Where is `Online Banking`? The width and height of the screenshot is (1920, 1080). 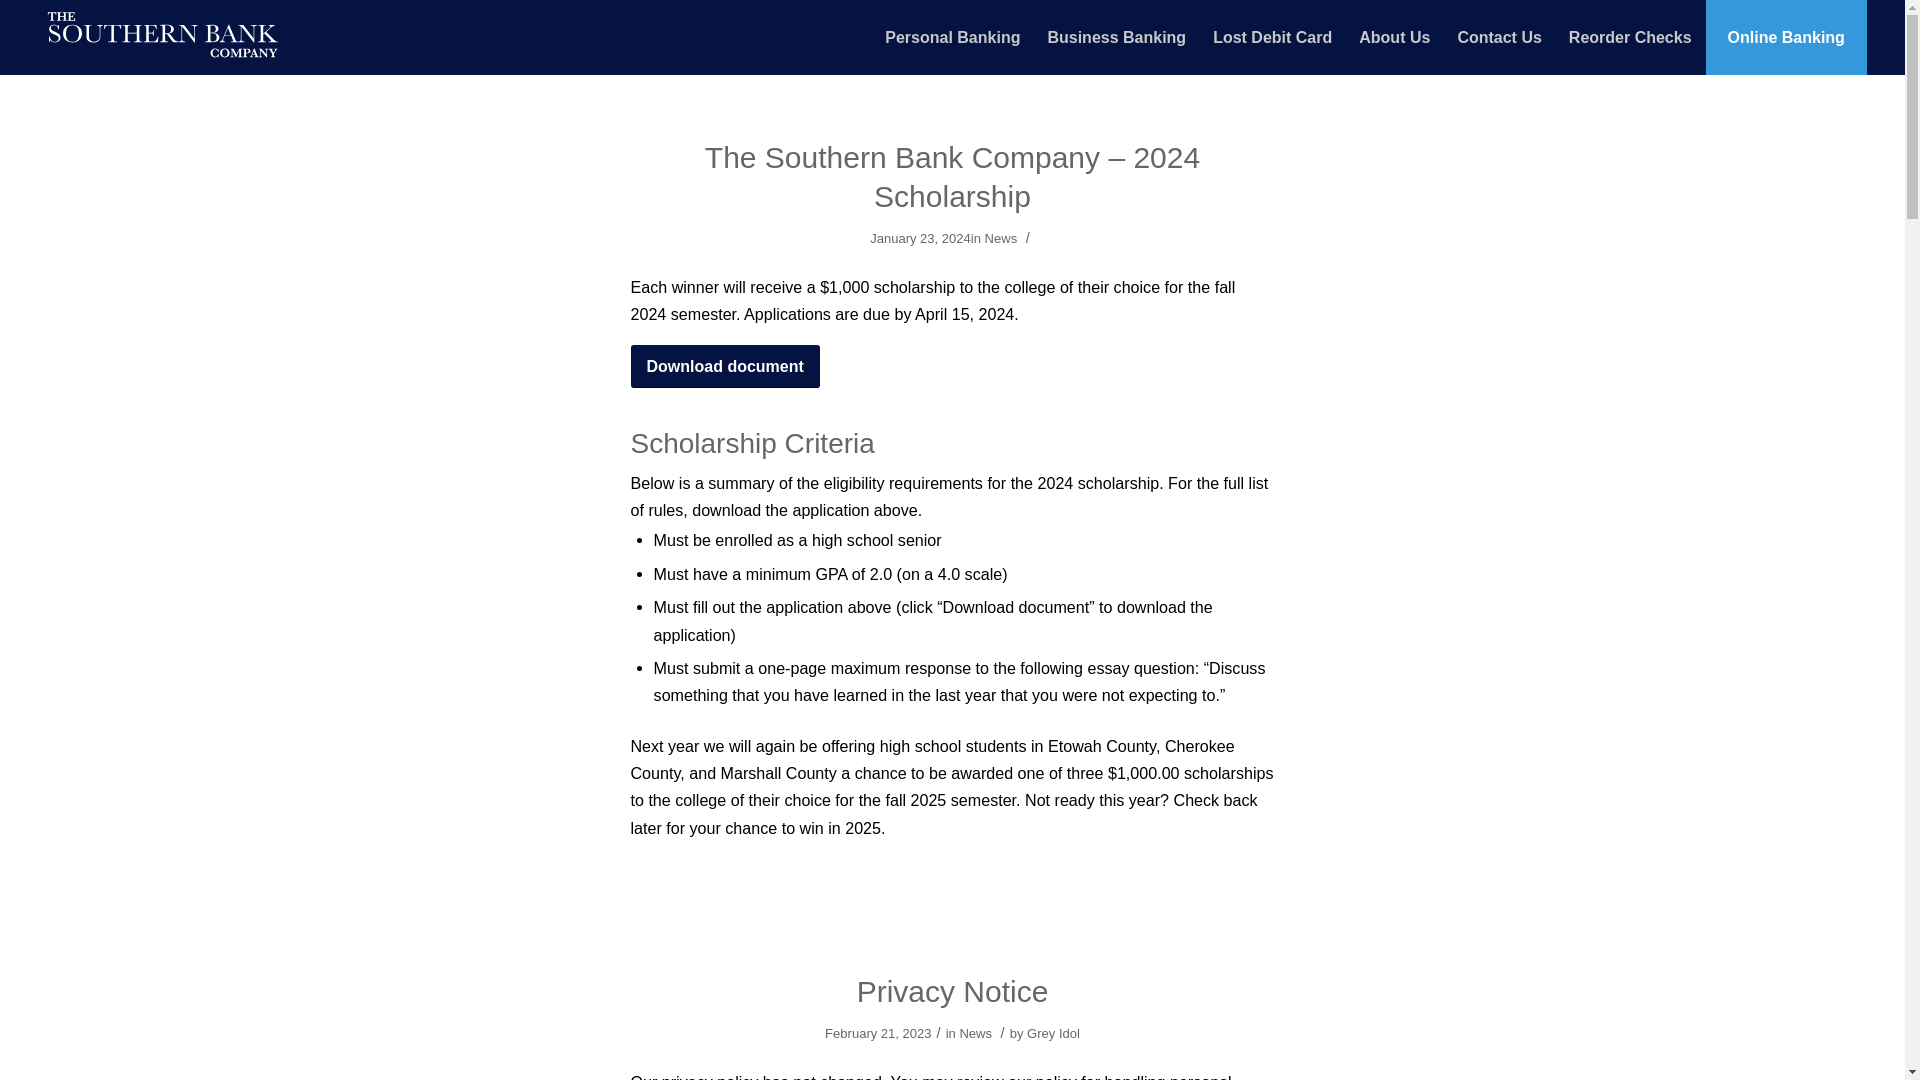
Online Banking is located at coordinates (1785, 37).